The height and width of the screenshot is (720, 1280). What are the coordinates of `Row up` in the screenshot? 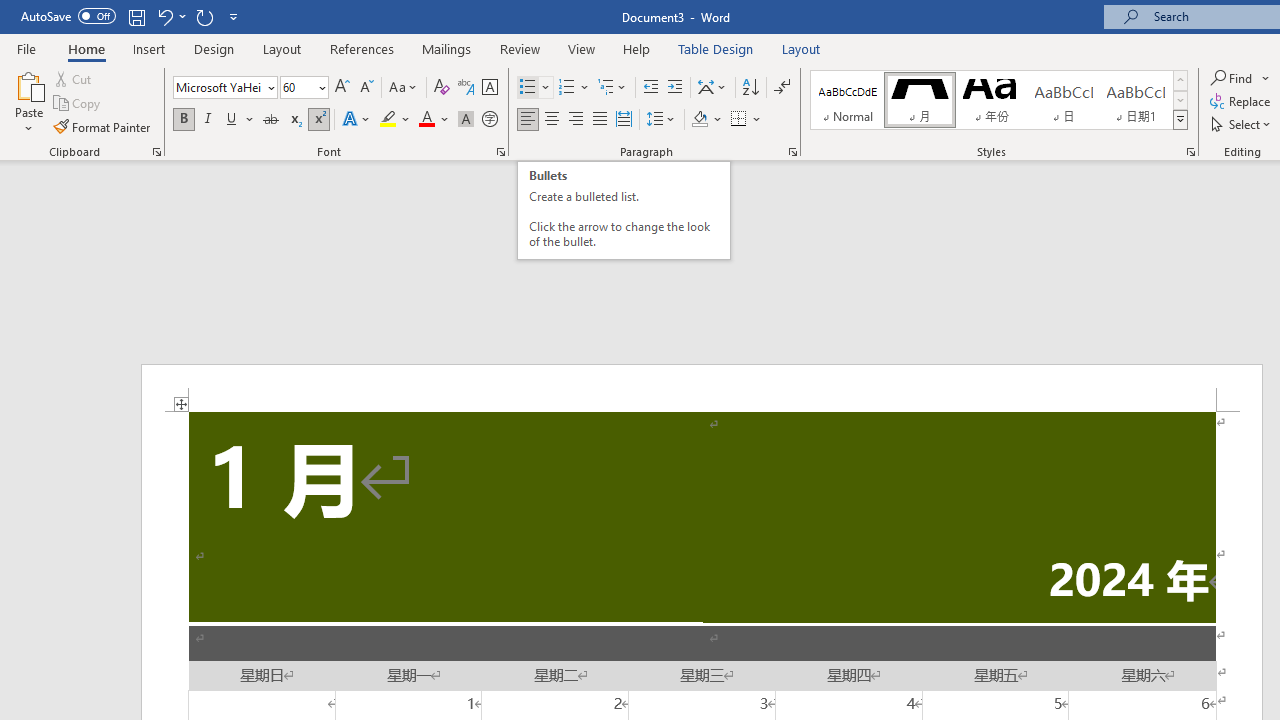 It's located at (1180, 80).